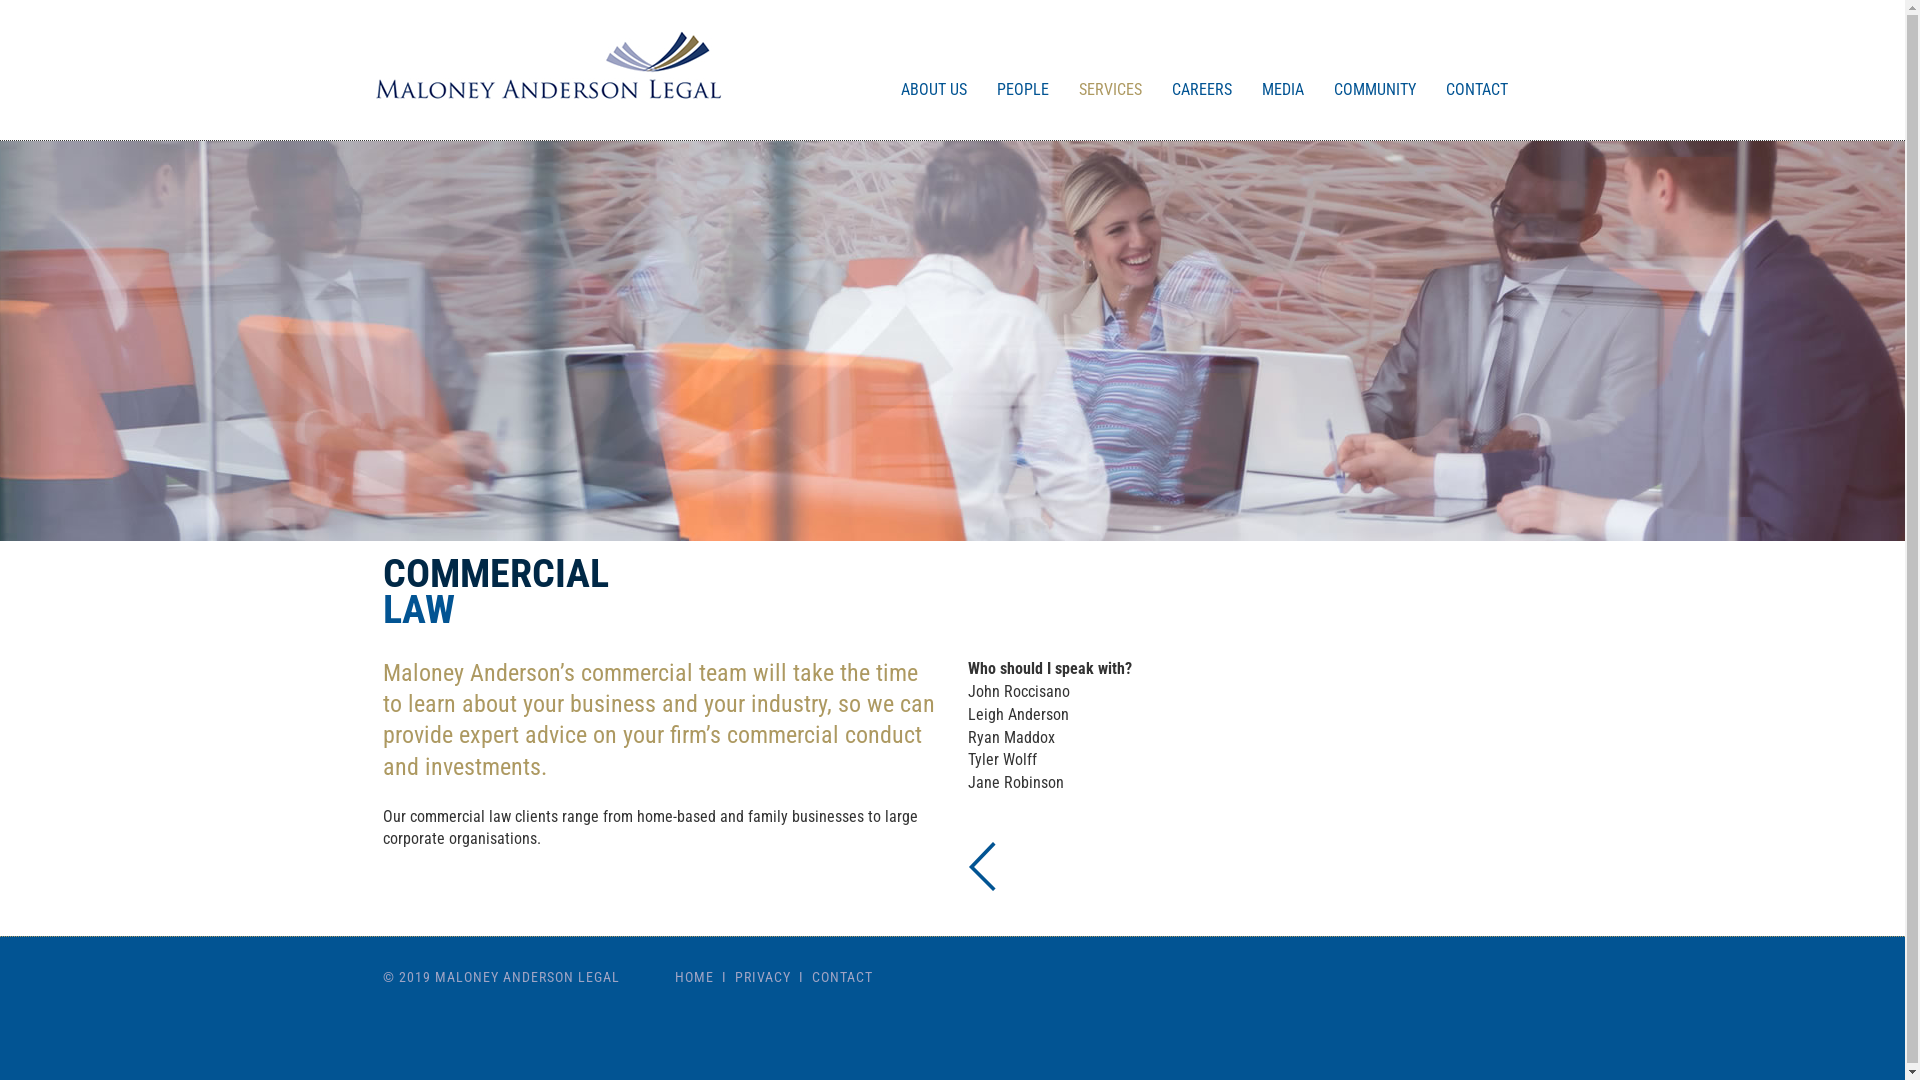 The height and width of the screenshot is (1080, 1920). Describe the element at coordinates (1012, 738) in the screenshot. I see `Ryan Maddox` at that location.